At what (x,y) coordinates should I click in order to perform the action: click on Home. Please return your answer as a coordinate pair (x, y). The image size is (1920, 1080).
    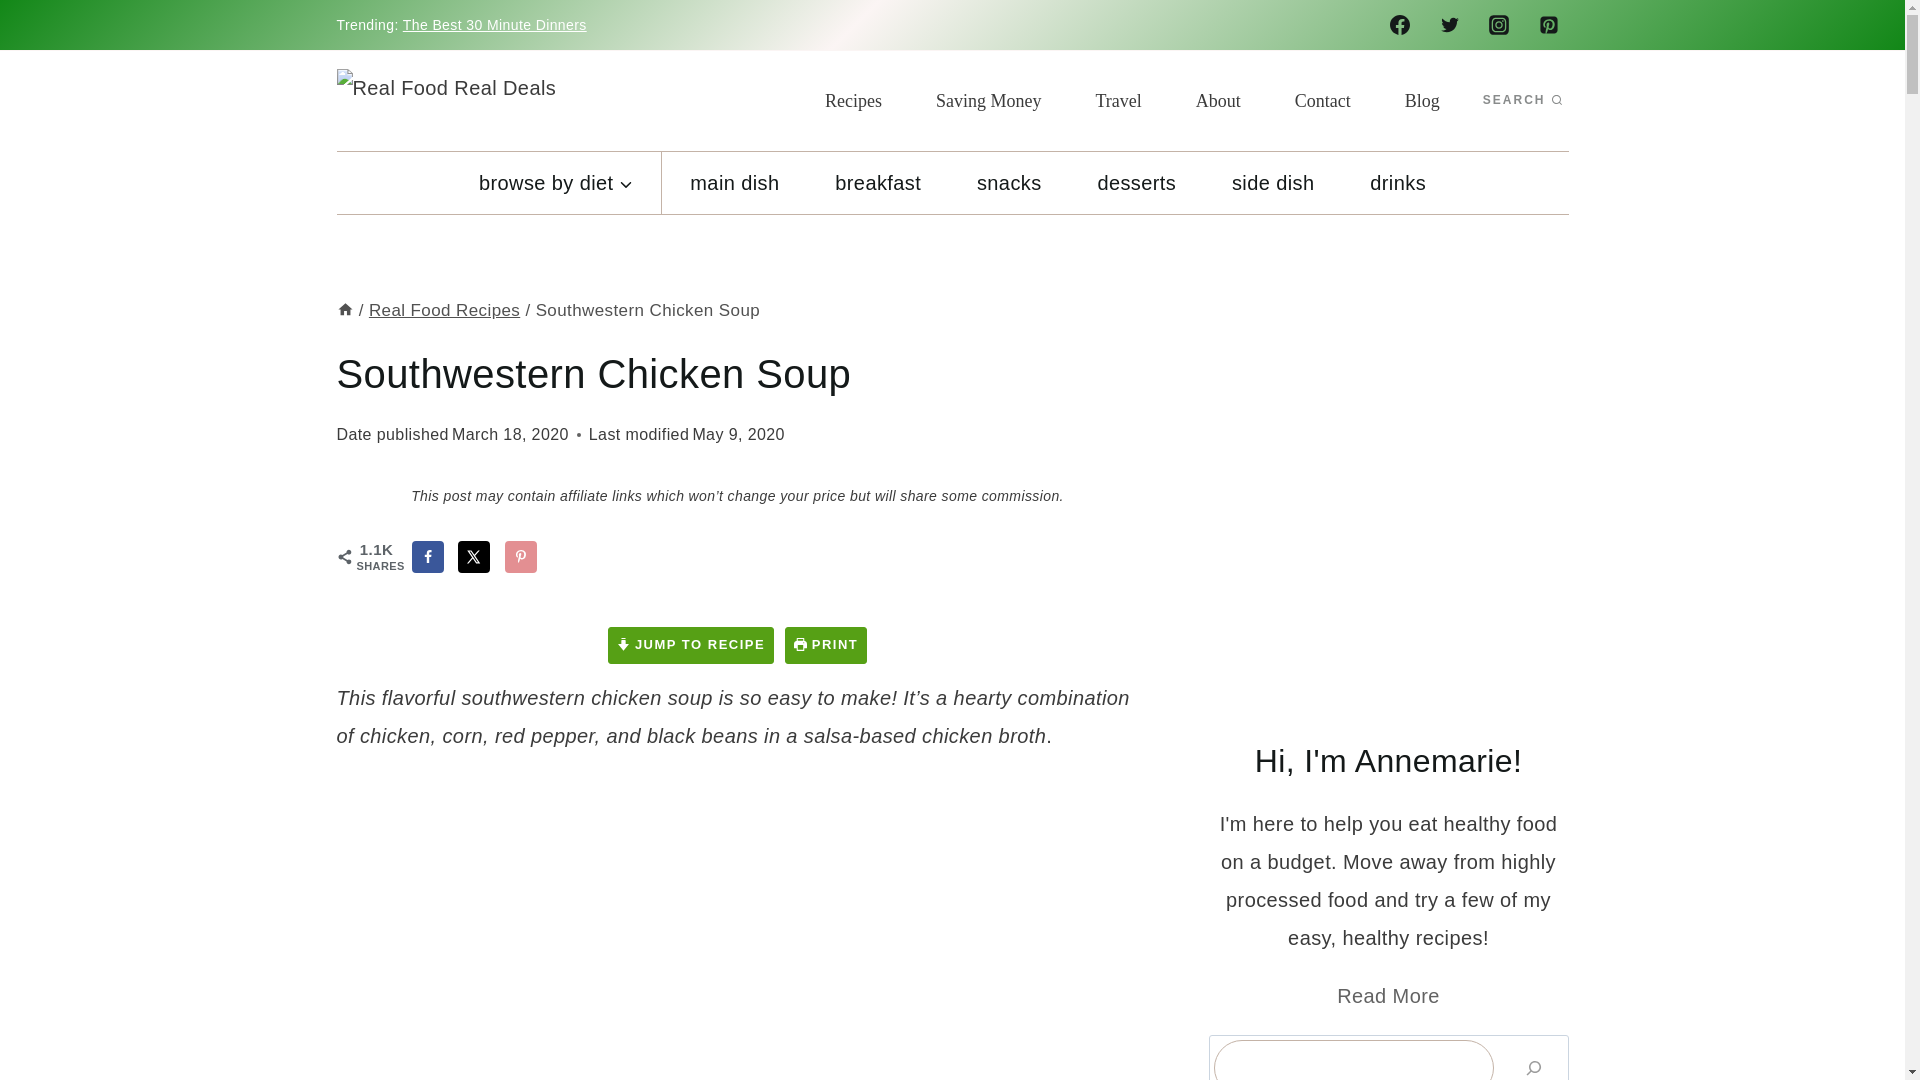
    Looking at the image, I should click on (344, 310).